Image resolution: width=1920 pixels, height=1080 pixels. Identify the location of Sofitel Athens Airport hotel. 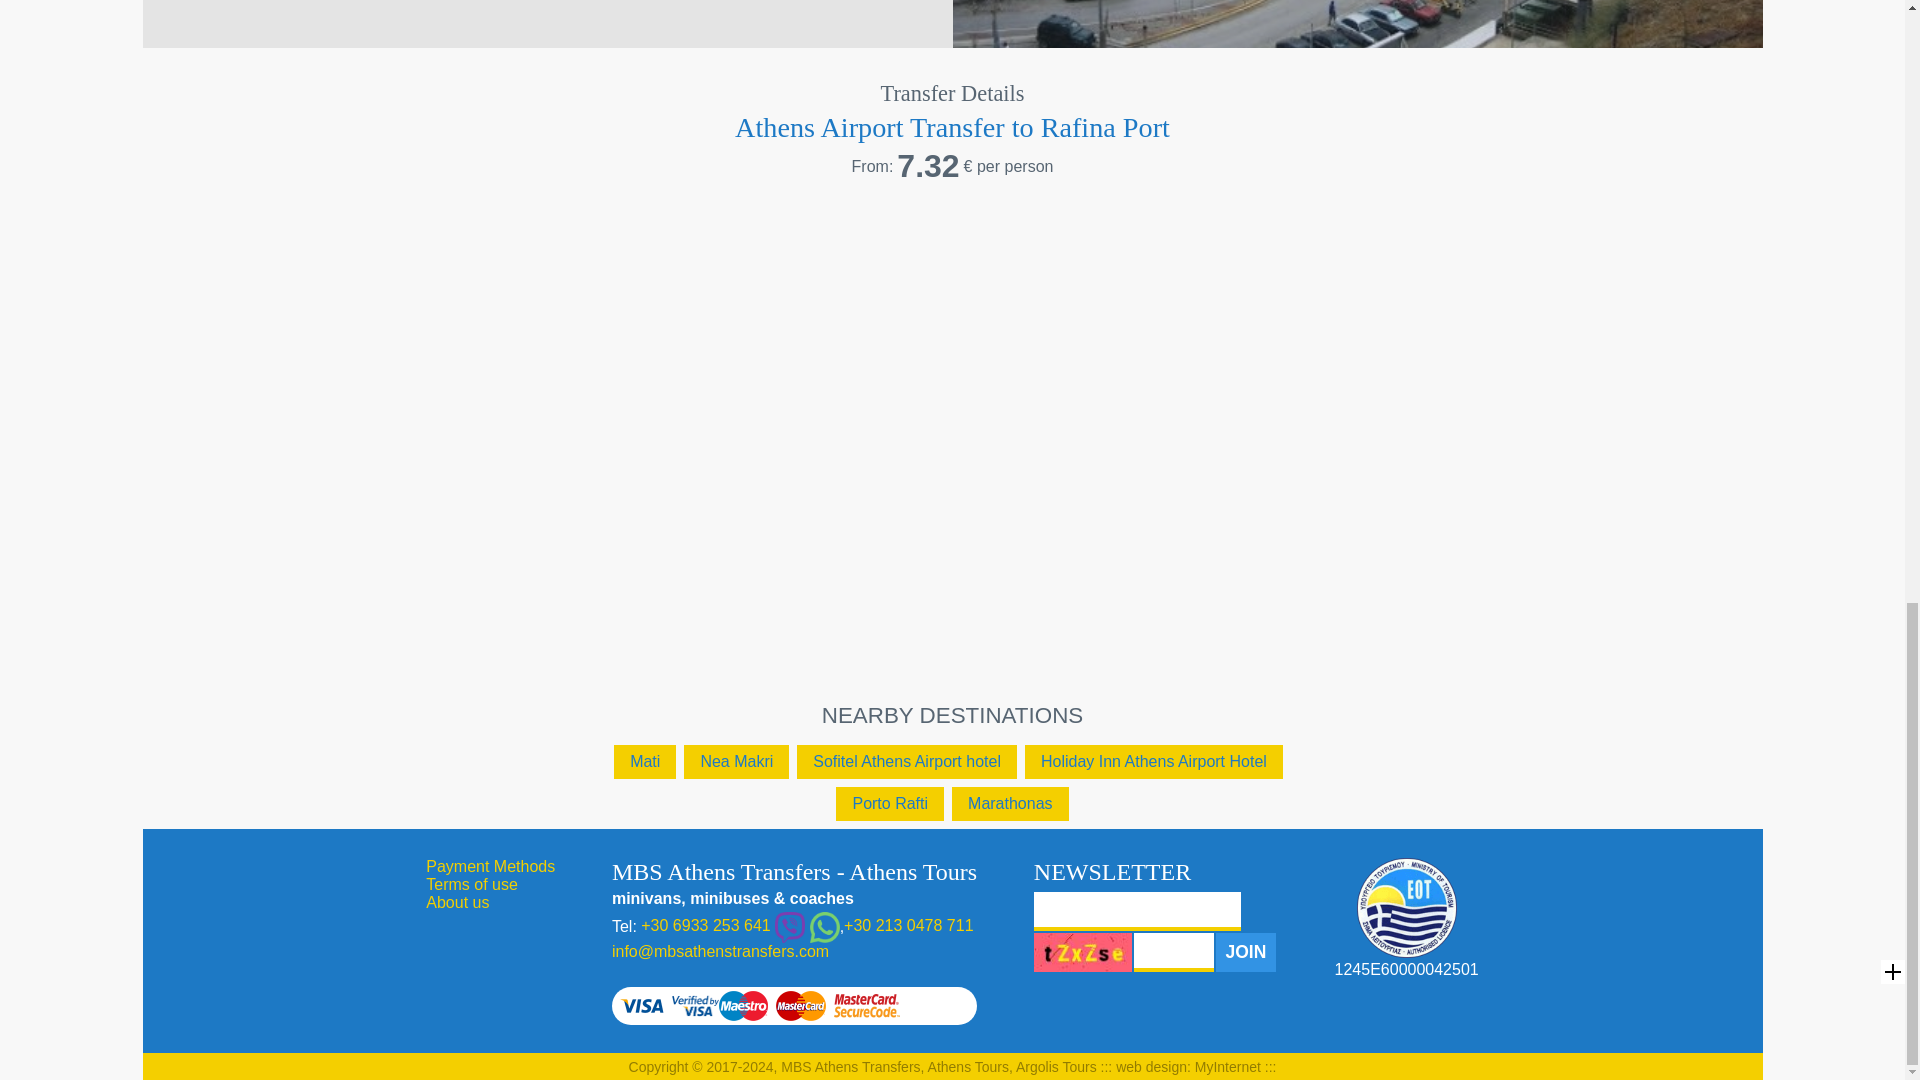
(906, 762).